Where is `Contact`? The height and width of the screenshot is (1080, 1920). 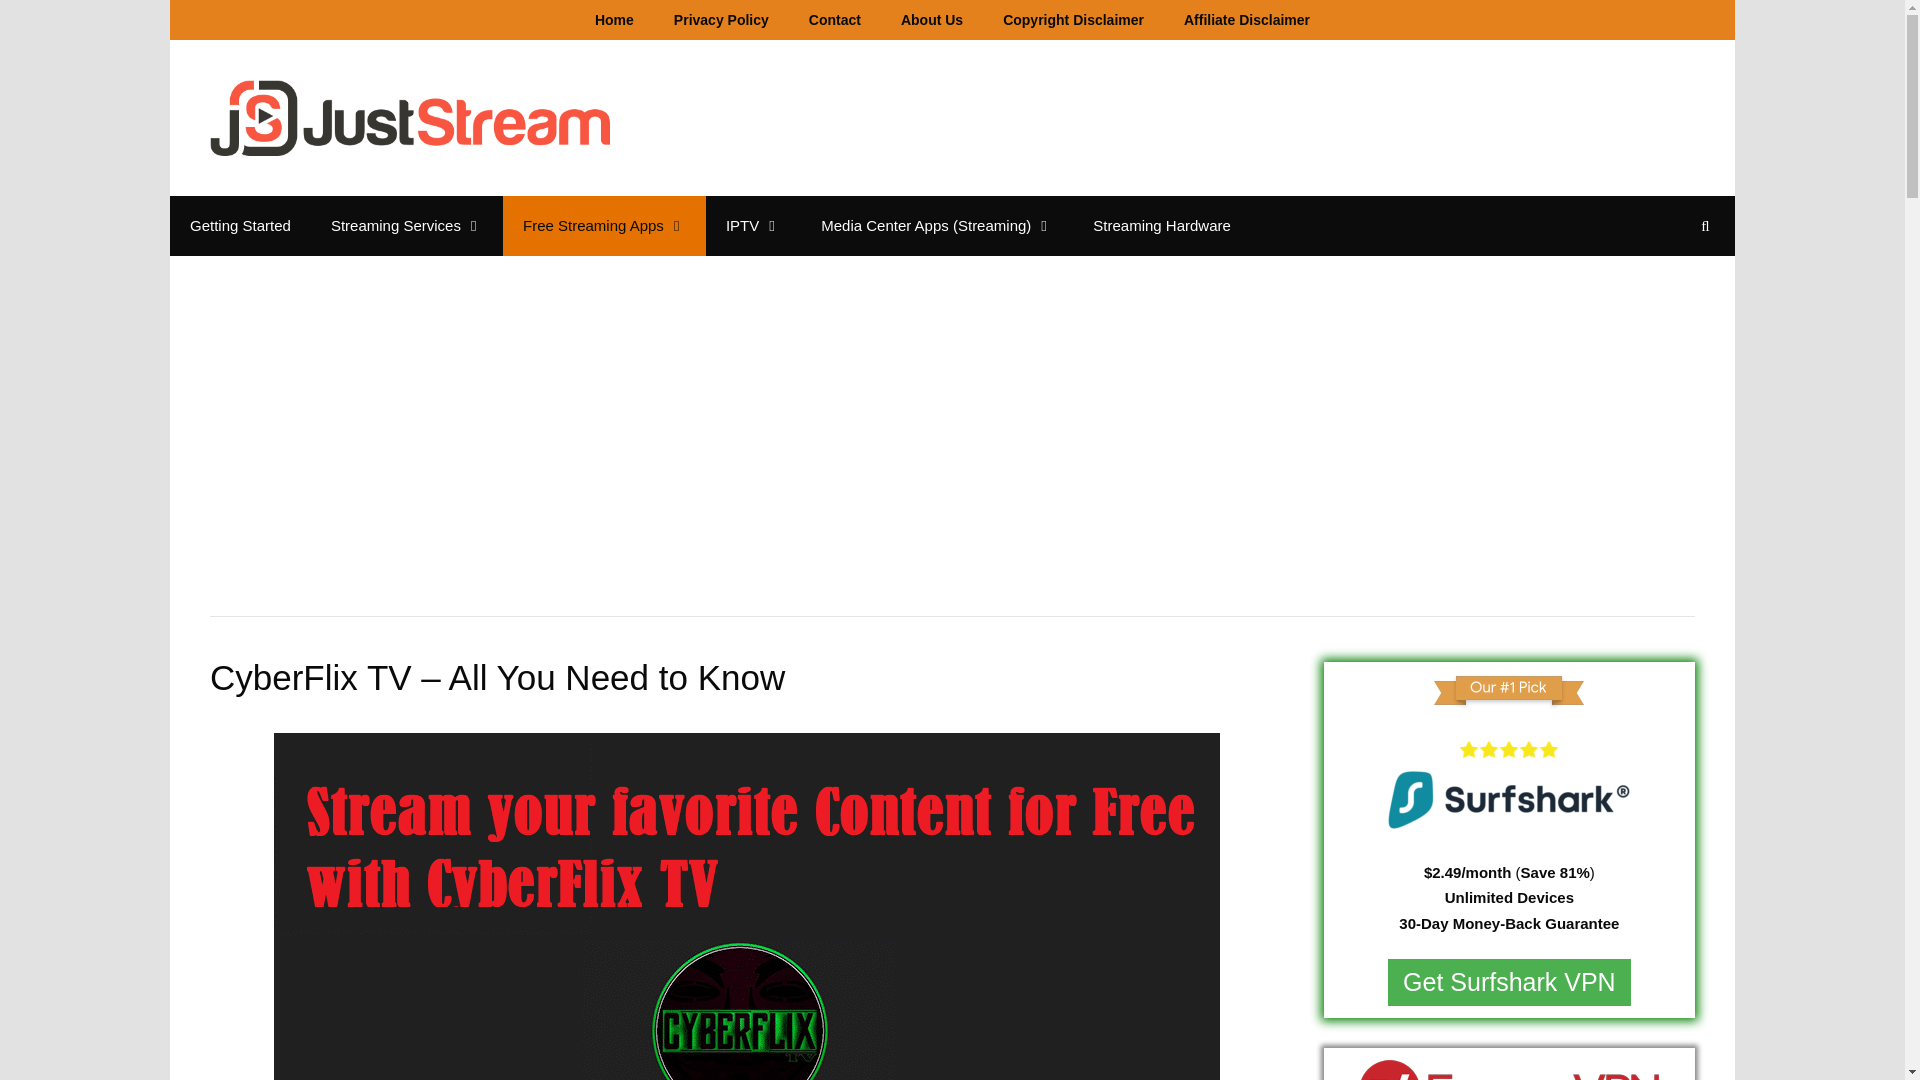
Contact is located at coordinates (835, 20).